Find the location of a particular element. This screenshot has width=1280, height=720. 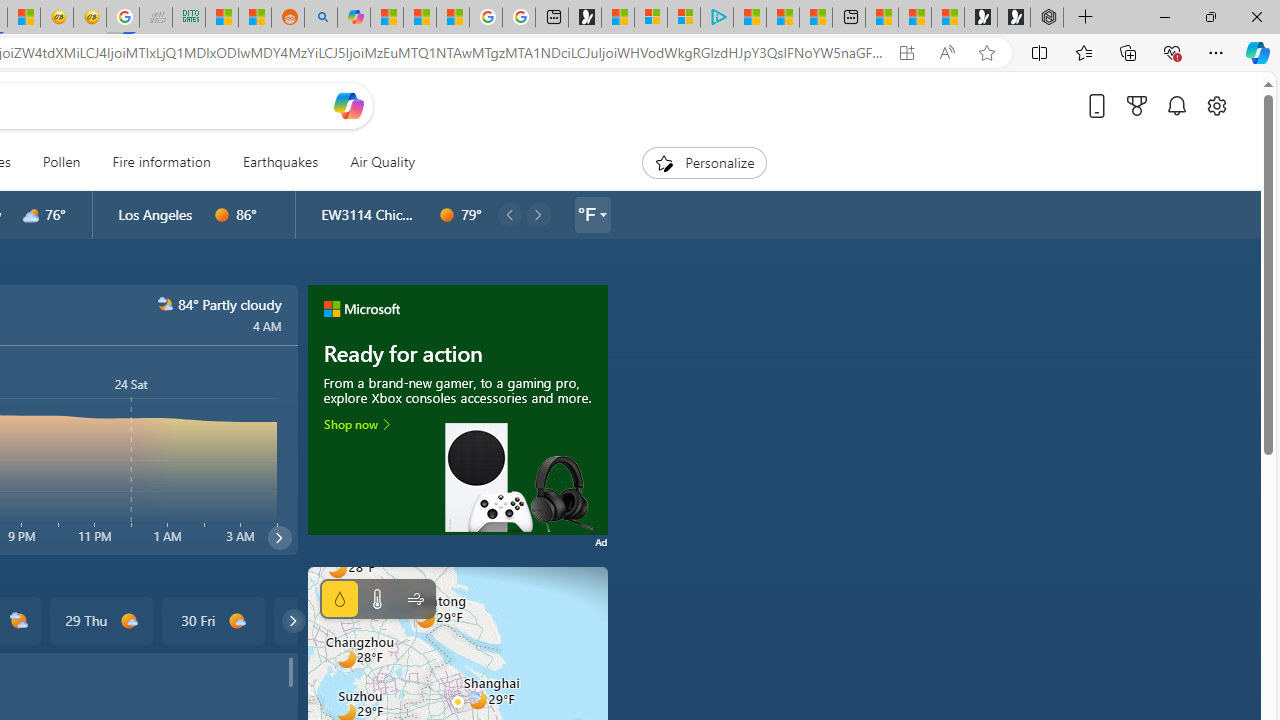

d1000 is located at coordinates (236, 621).